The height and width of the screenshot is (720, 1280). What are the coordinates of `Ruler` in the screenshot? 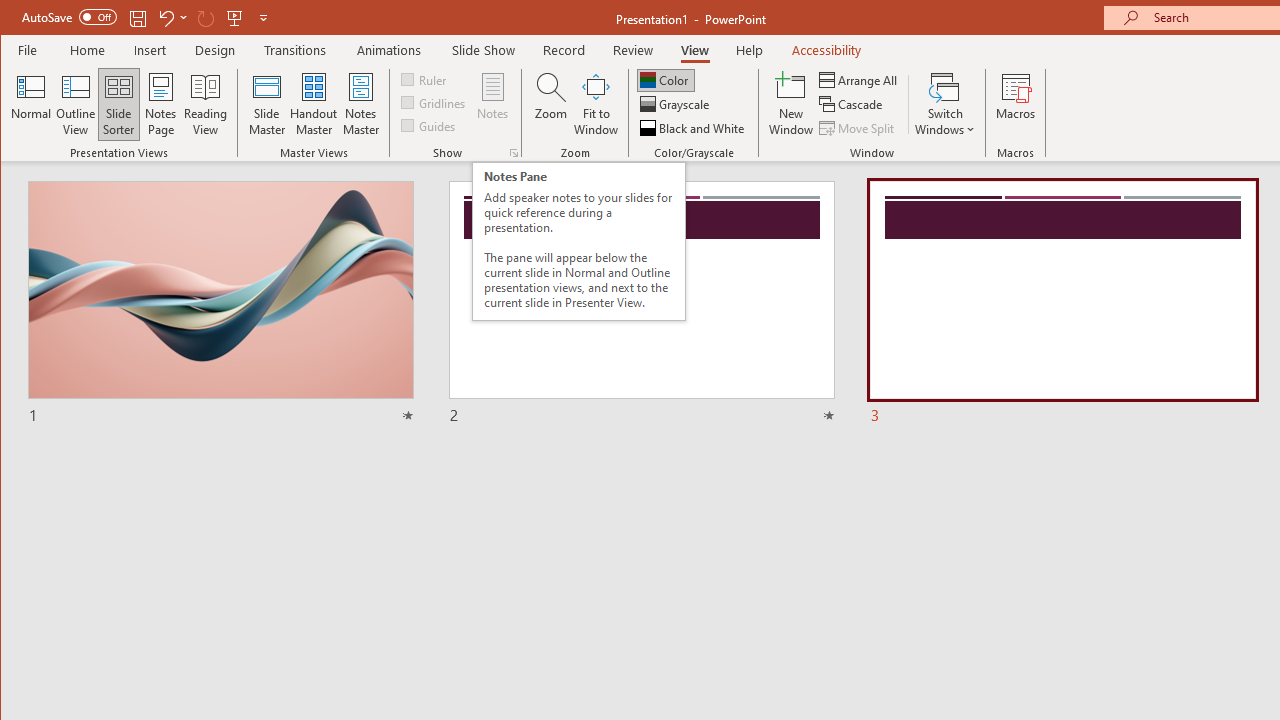 It's located at (426, 78).